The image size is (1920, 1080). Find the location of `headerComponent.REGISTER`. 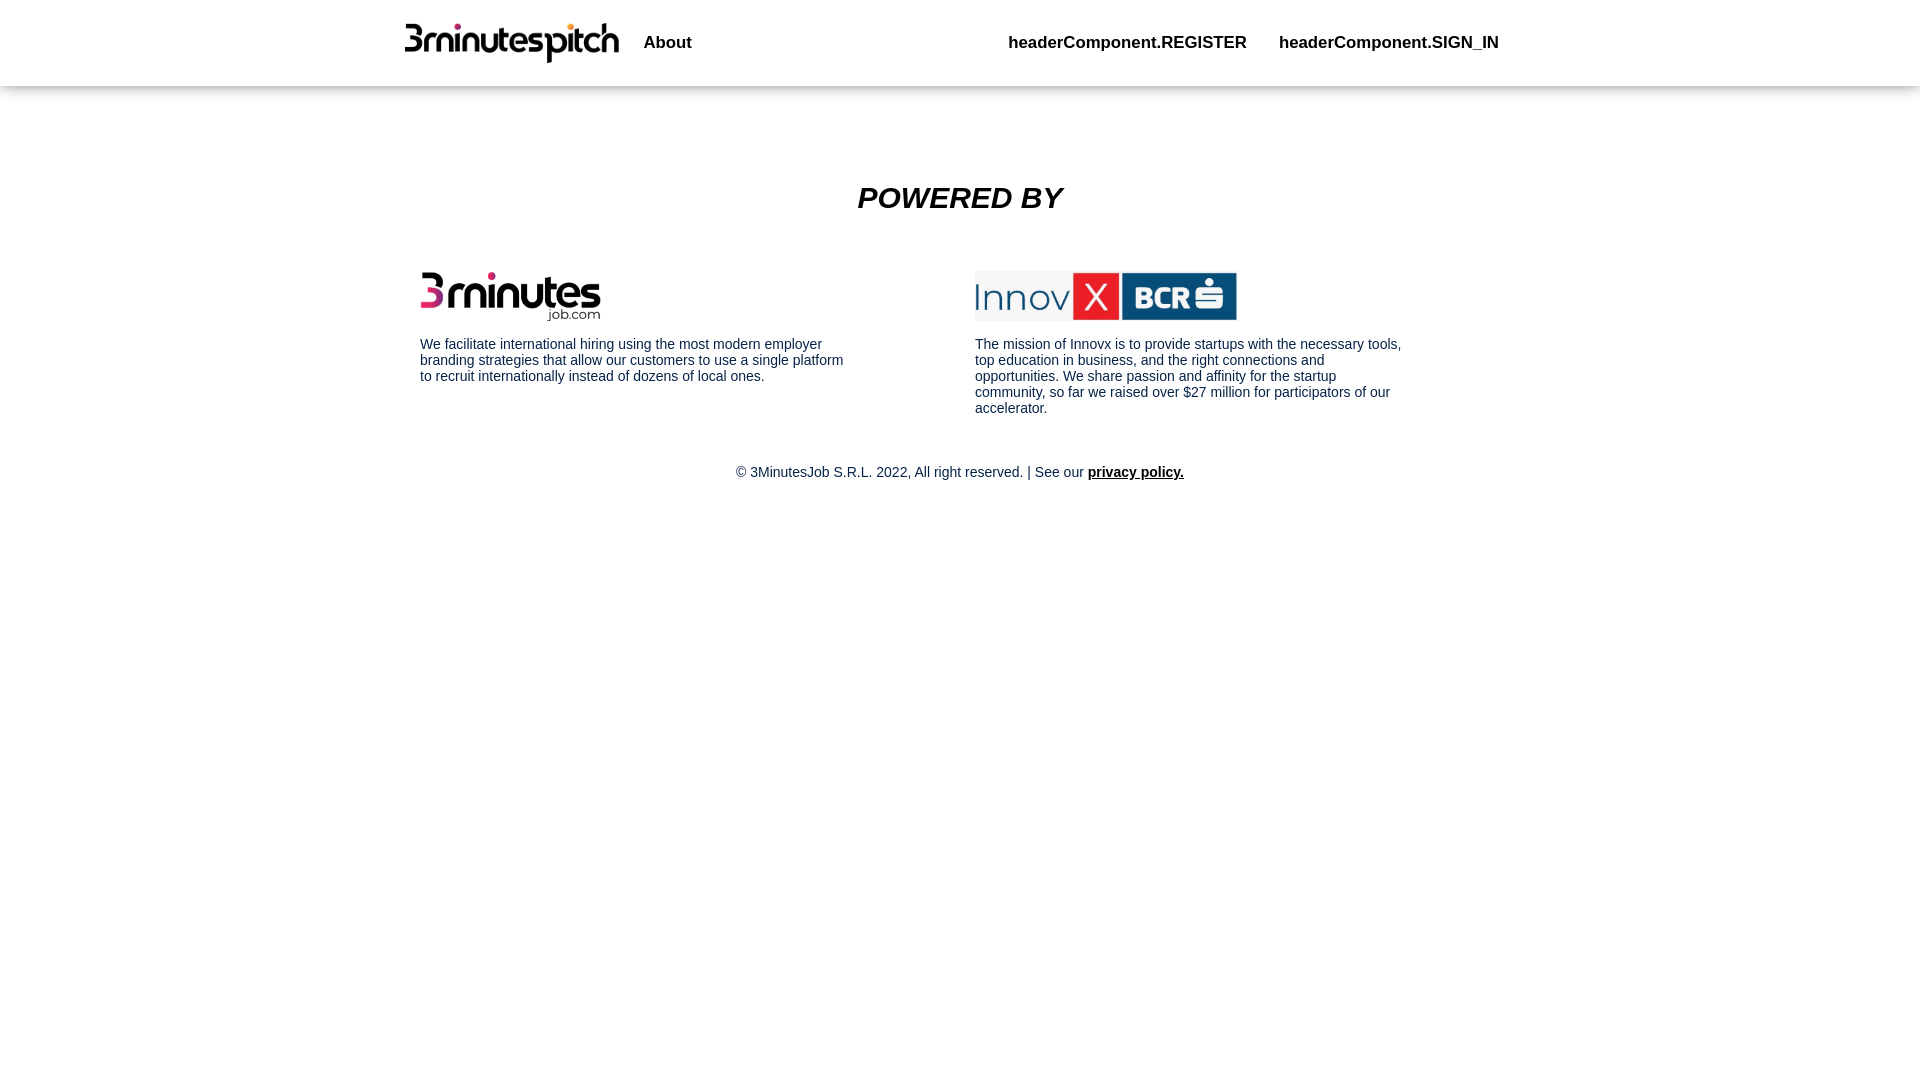

headerComponent.REGISTER is located at coordinates (1128, 43).